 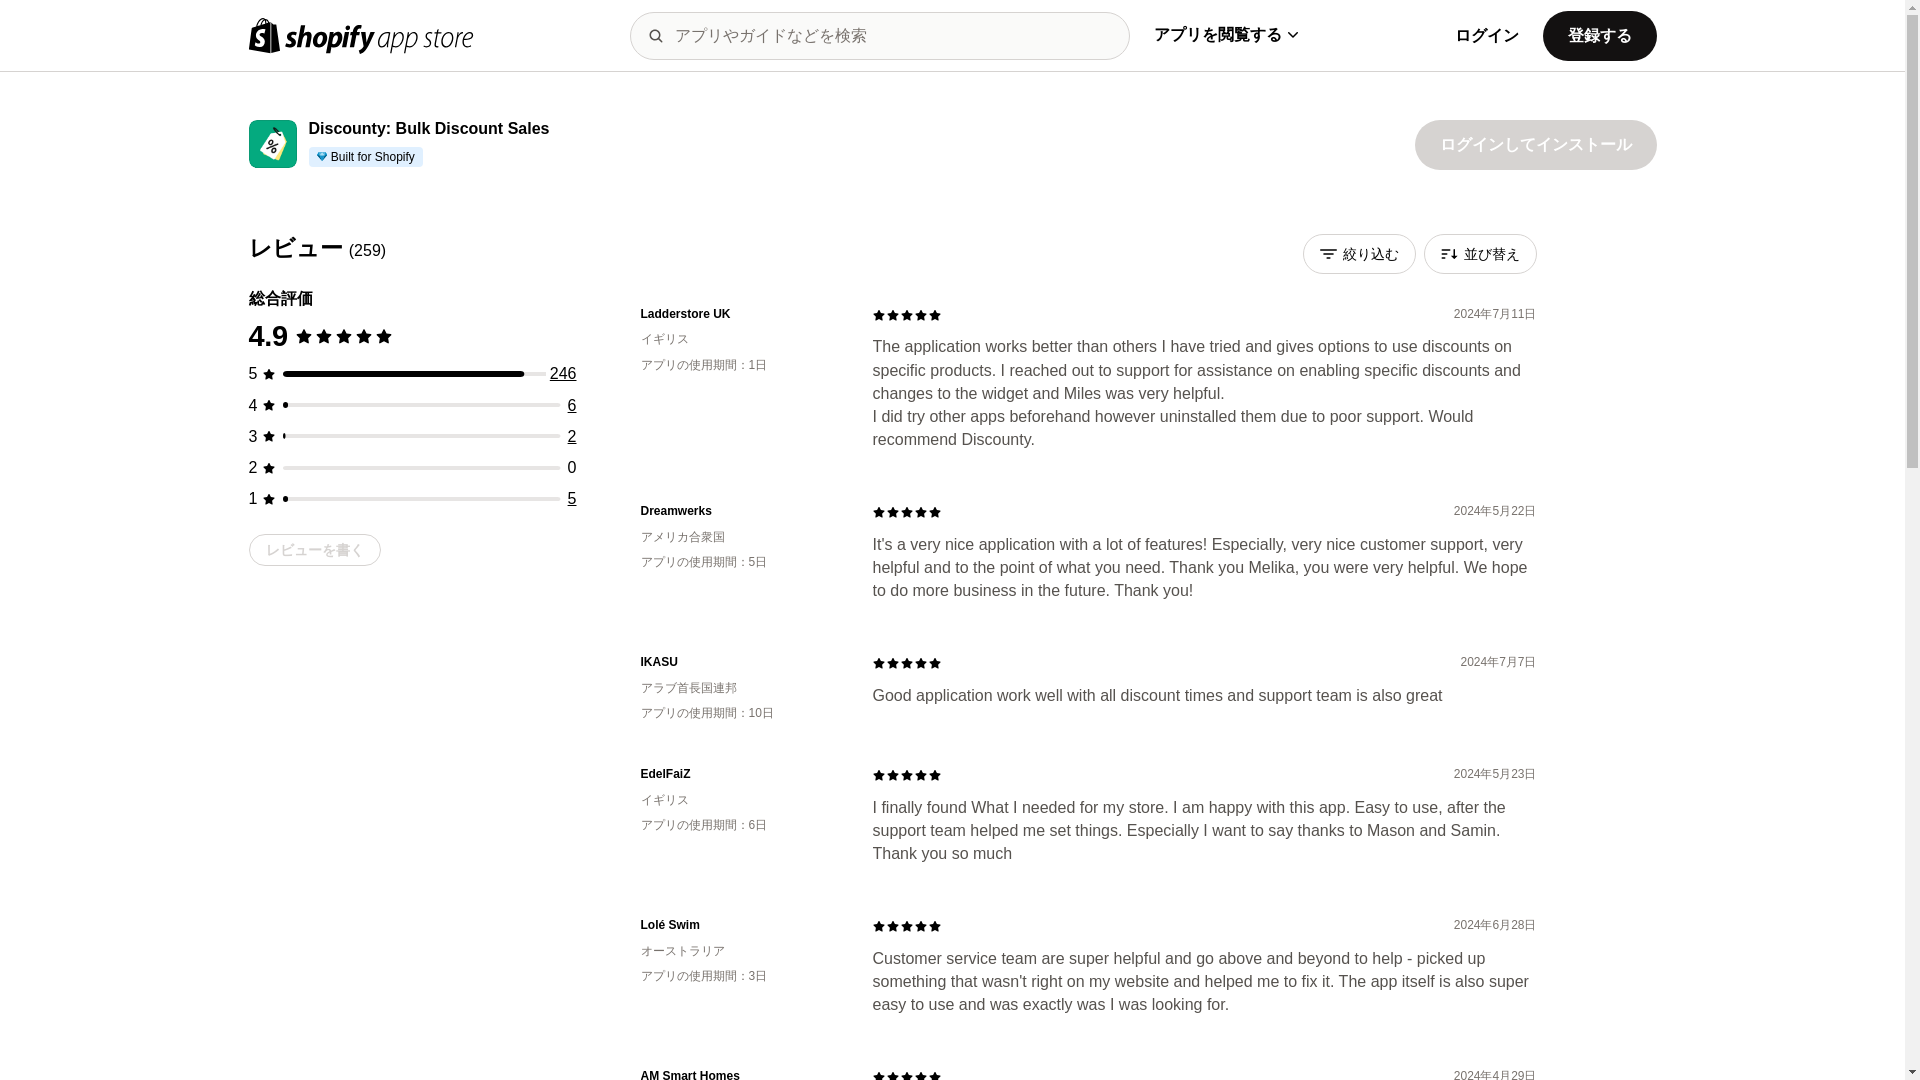 I want to click on AM Smart Homes, so click(x=740, y=1074).